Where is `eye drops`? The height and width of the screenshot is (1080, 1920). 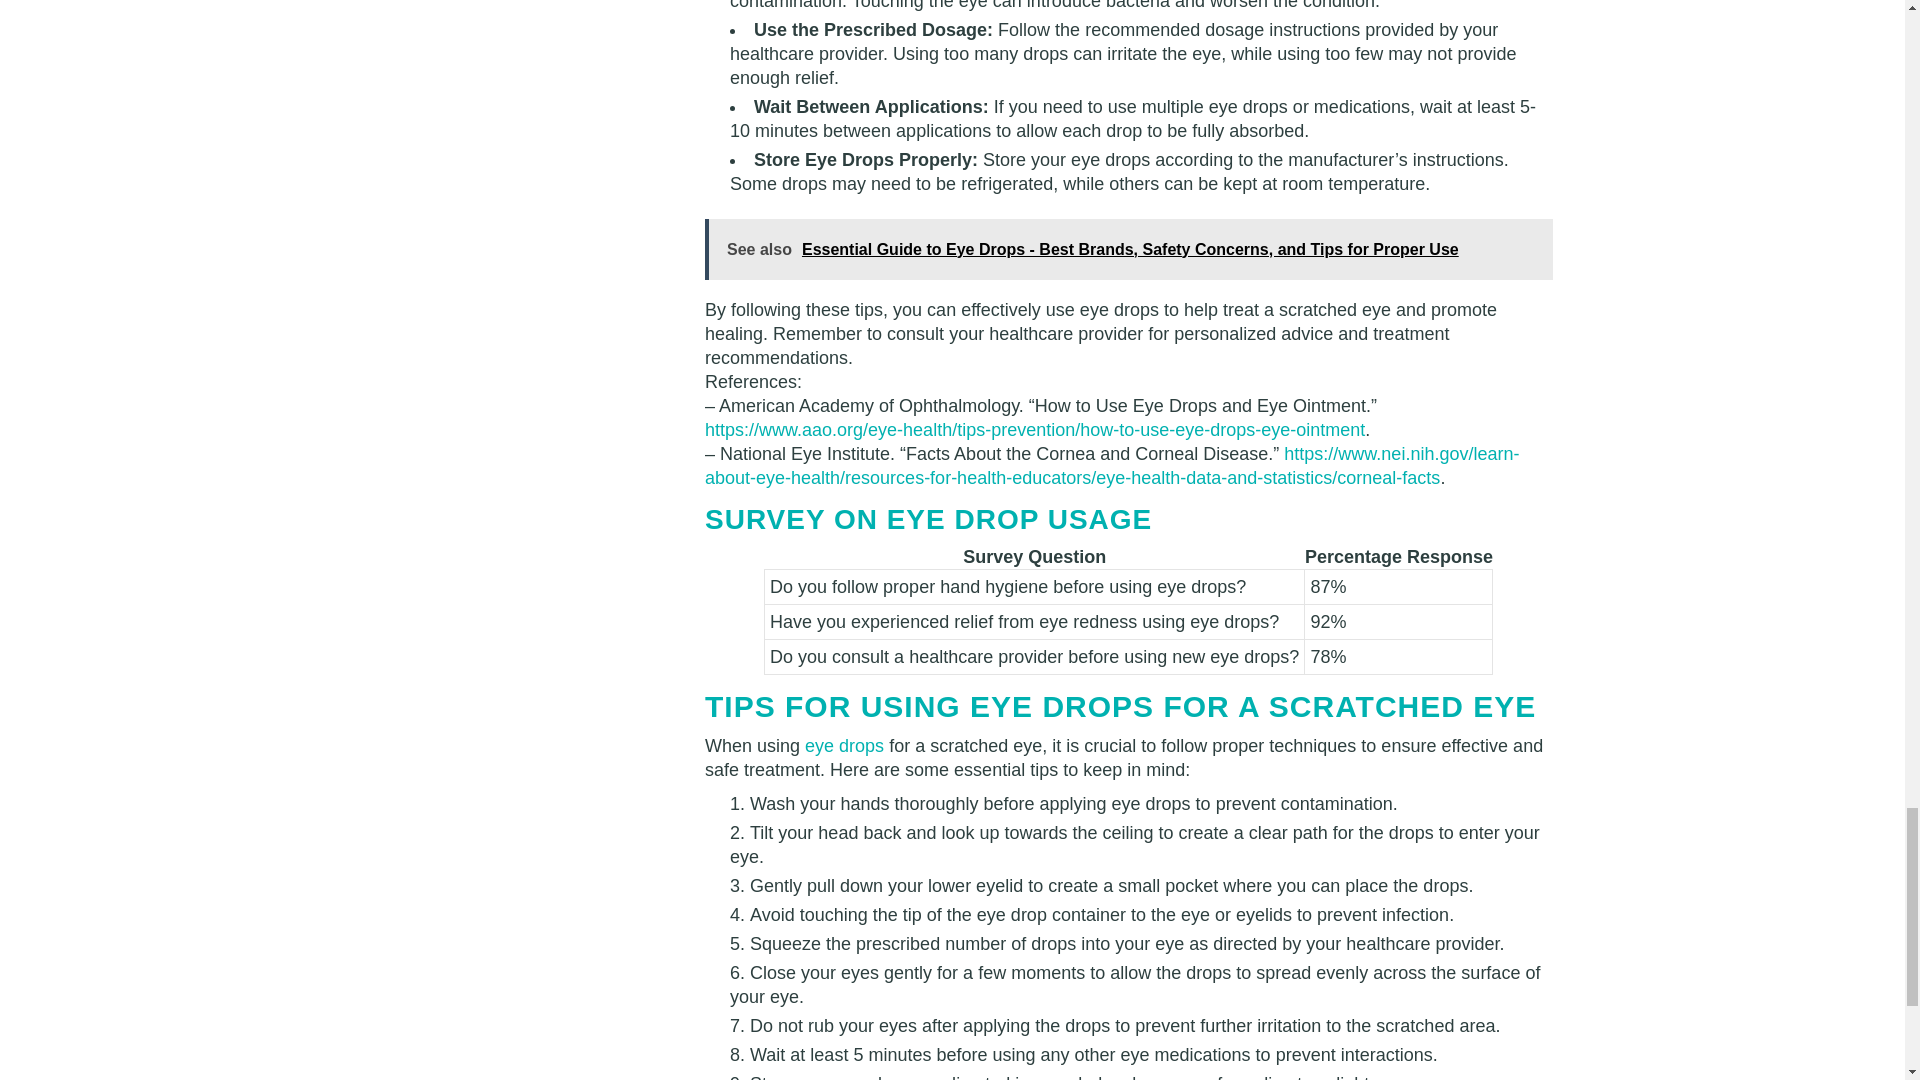
eye drops is located at coordinates (844, 746).